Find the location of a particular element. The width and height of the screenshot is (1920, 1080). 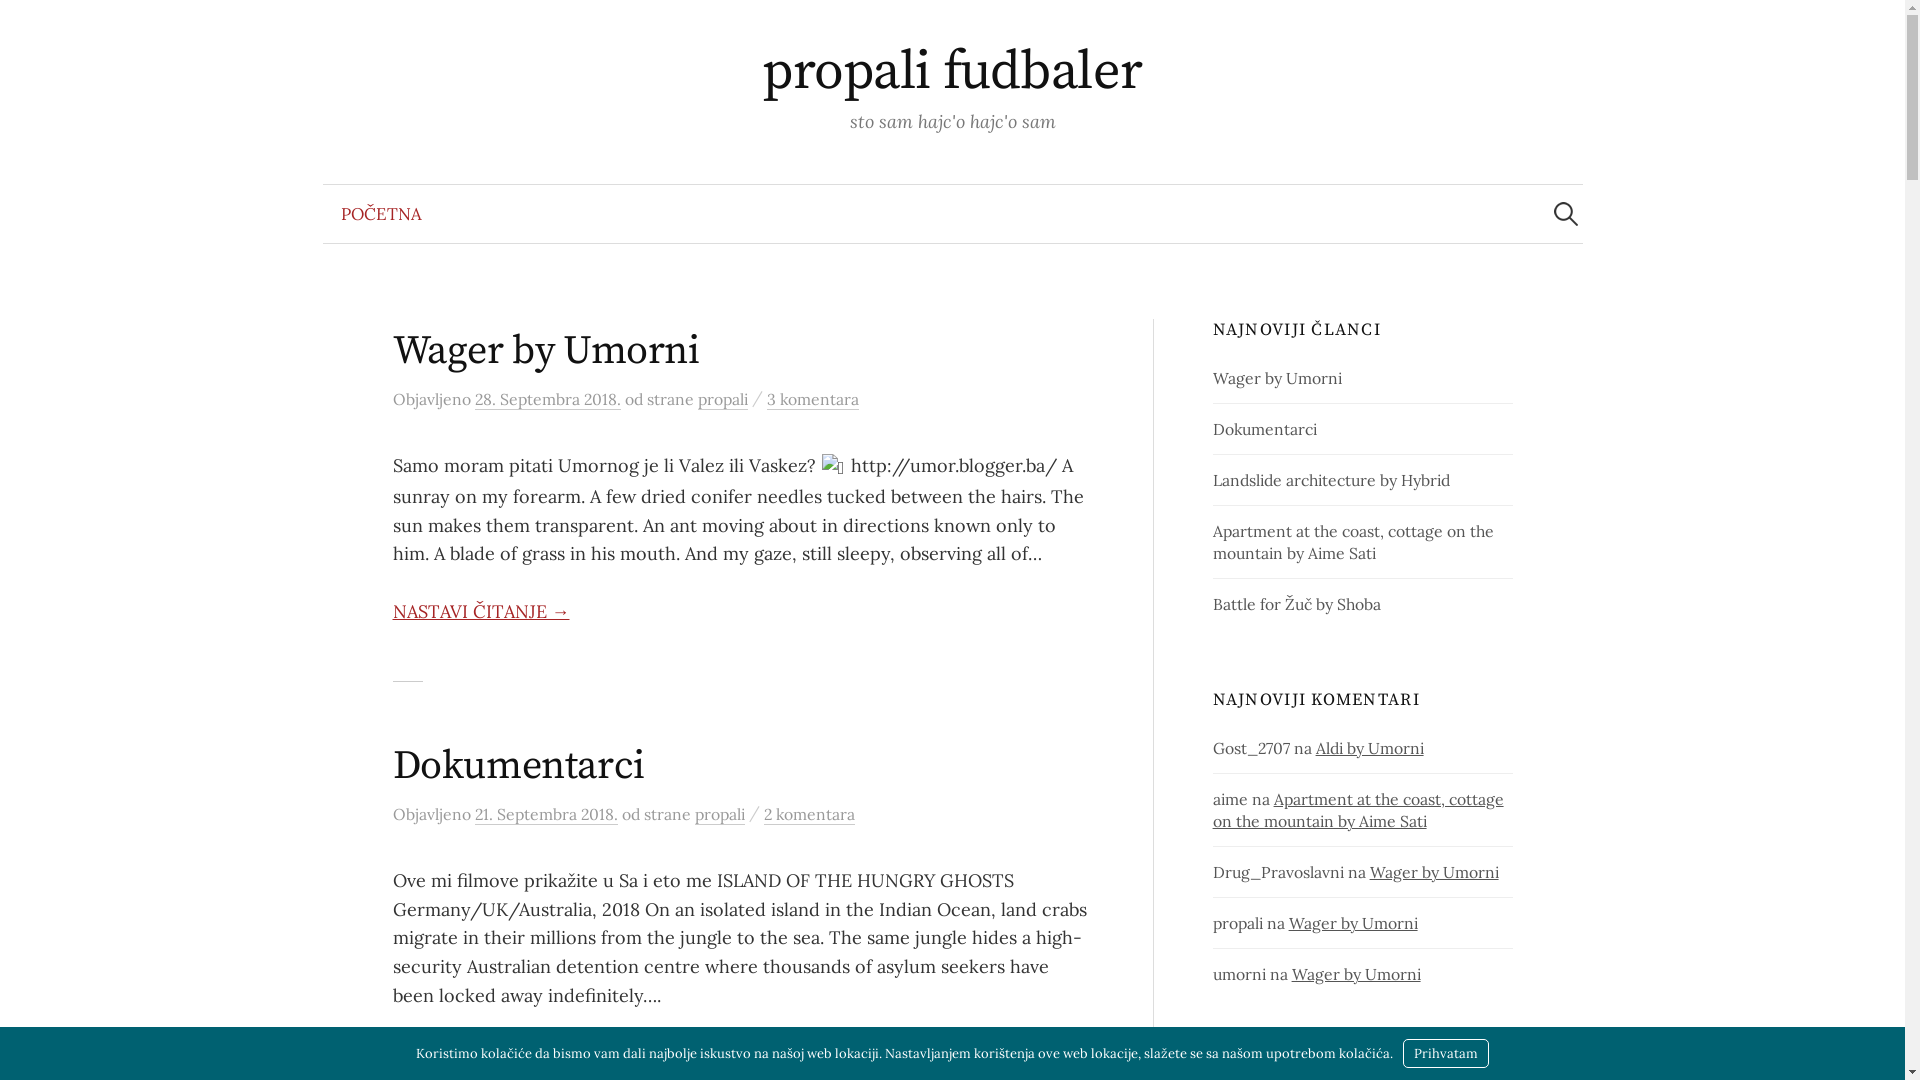

Aldi by Umorni is located at coordinates (1370, 748).